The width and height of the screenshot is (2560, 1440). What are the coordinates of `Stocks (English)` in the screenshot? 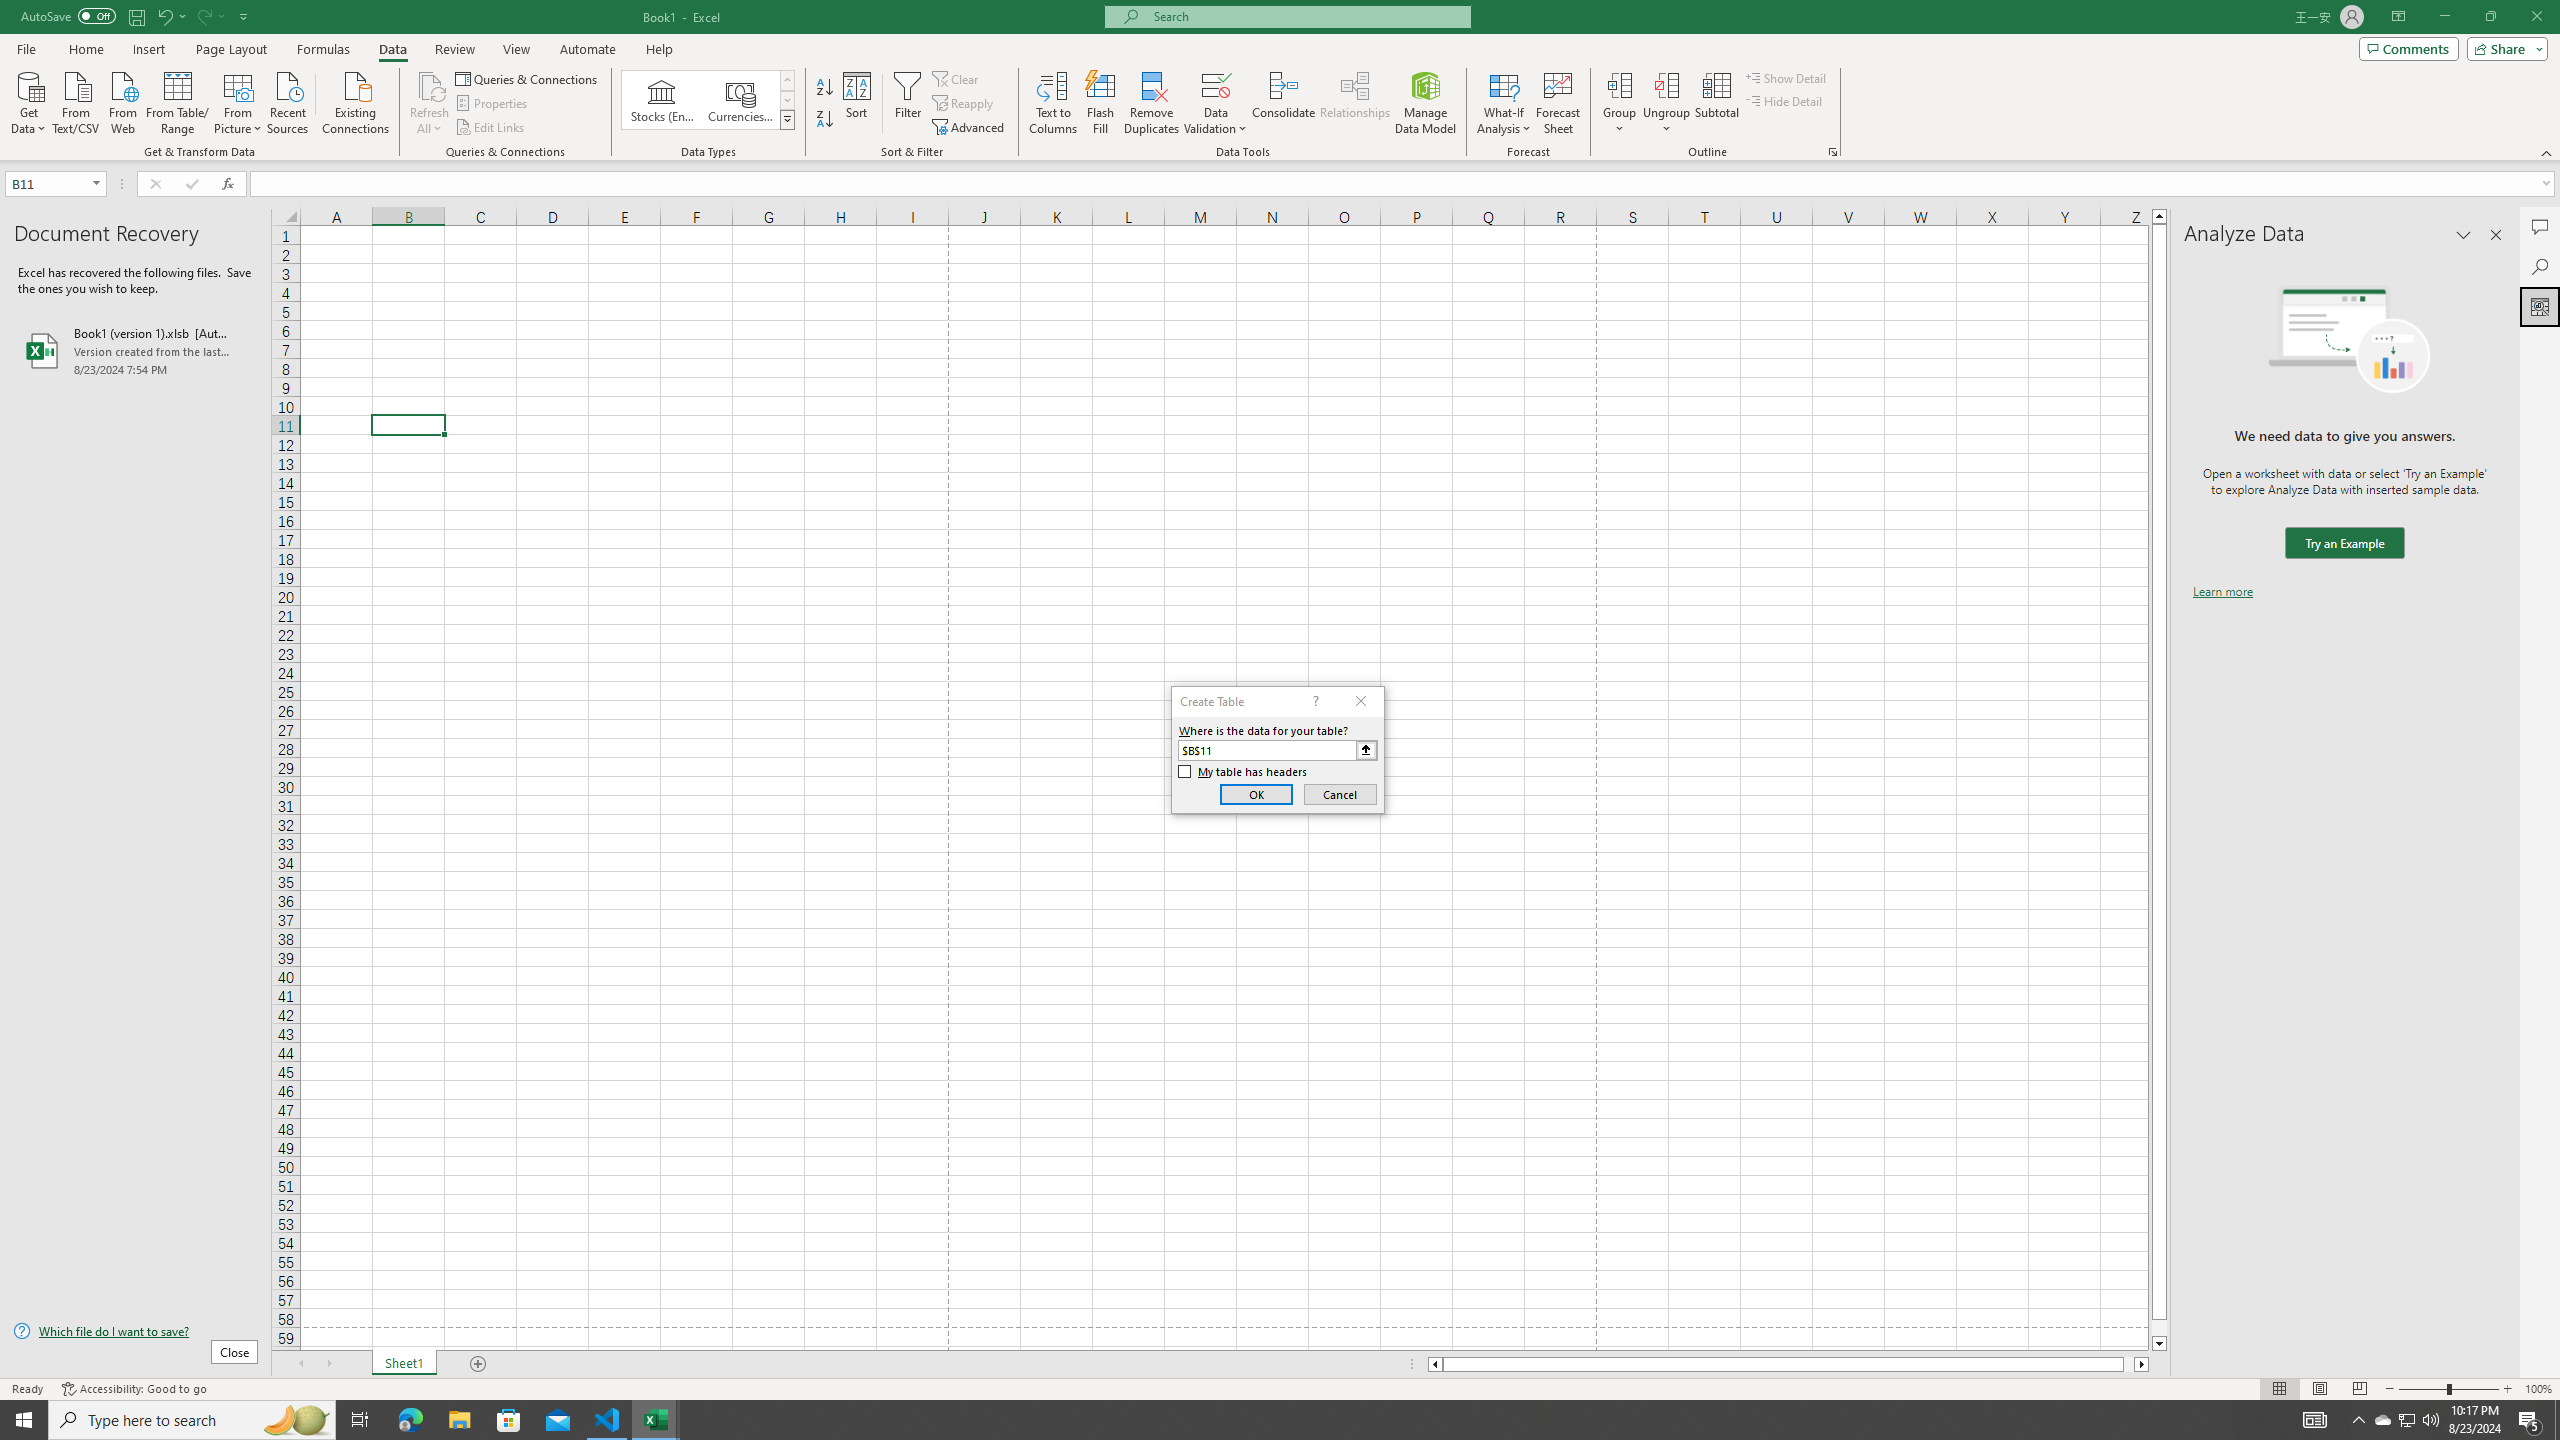 It's located at (662, 100).